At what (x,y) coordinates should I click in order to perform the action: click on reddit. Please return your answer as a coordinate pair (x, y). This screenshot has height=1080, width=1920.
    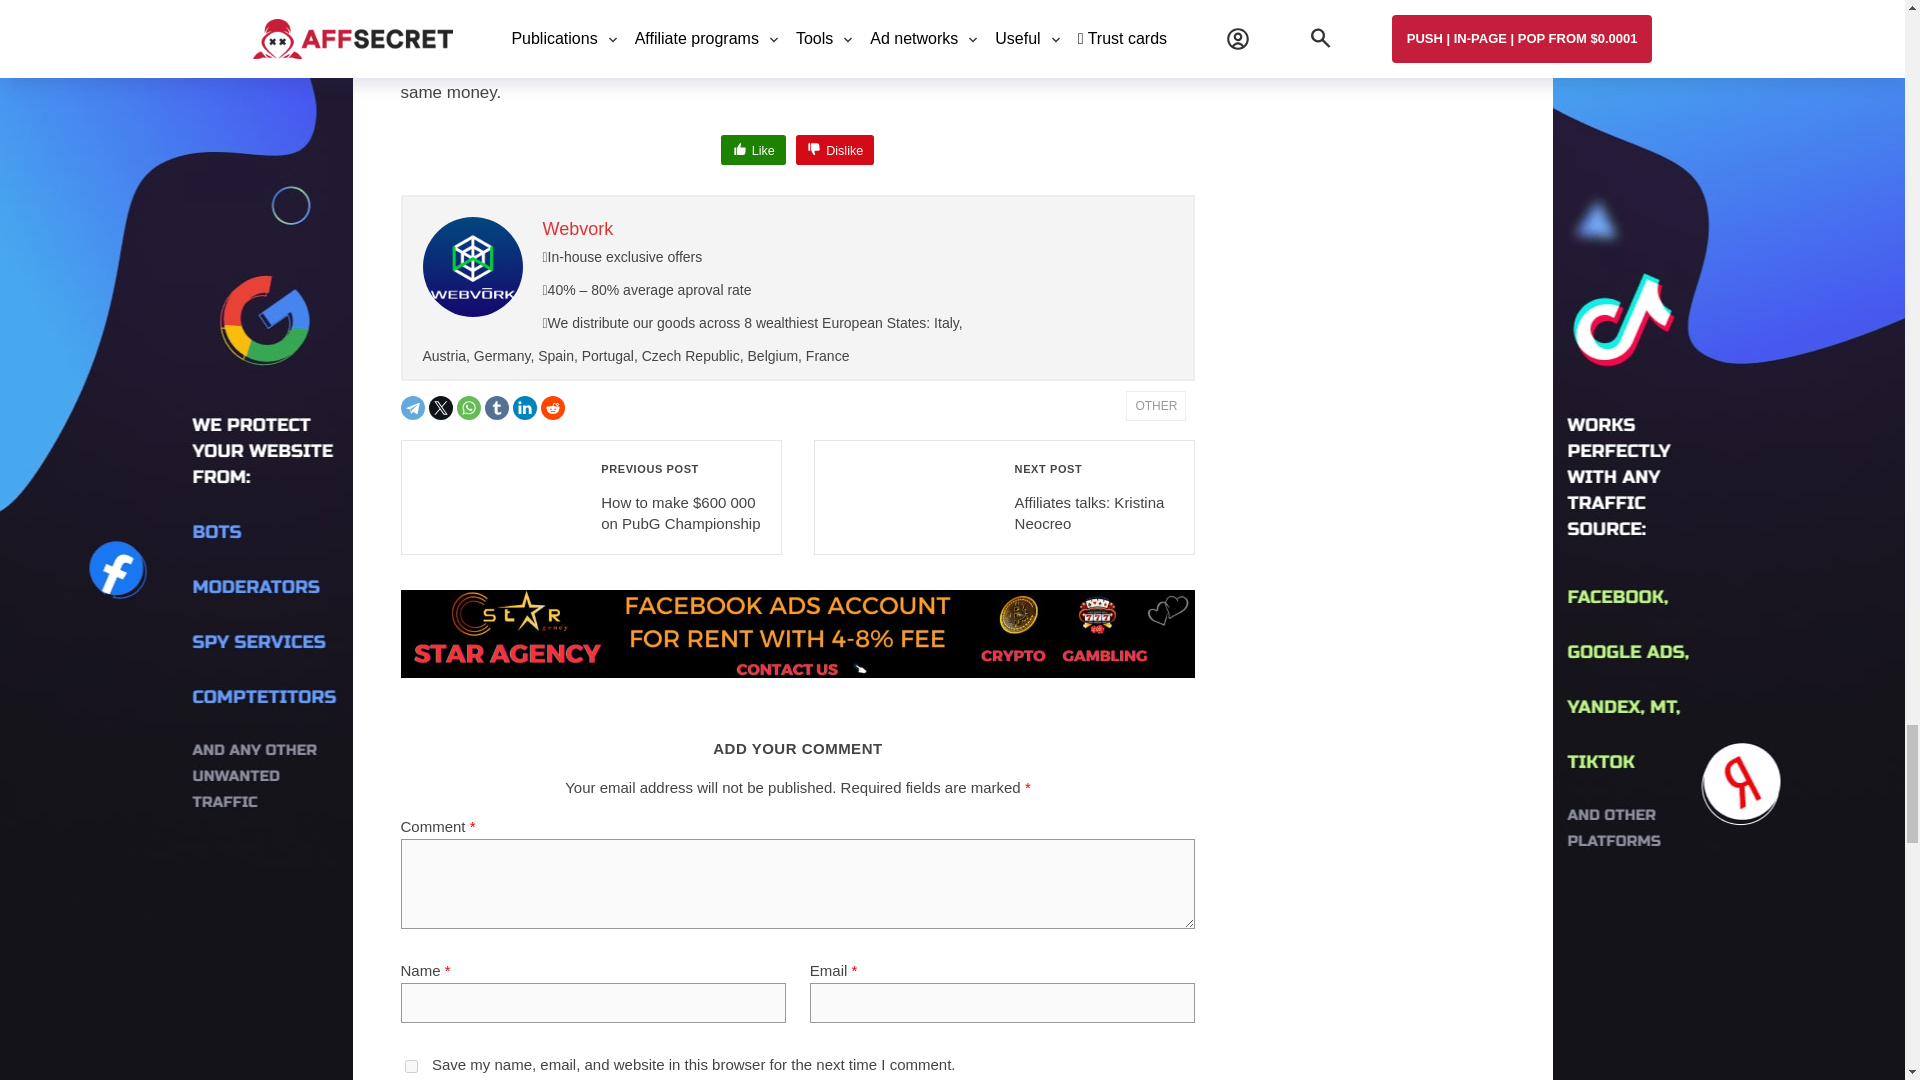
    Looking at the image, I should click on (552, 408).